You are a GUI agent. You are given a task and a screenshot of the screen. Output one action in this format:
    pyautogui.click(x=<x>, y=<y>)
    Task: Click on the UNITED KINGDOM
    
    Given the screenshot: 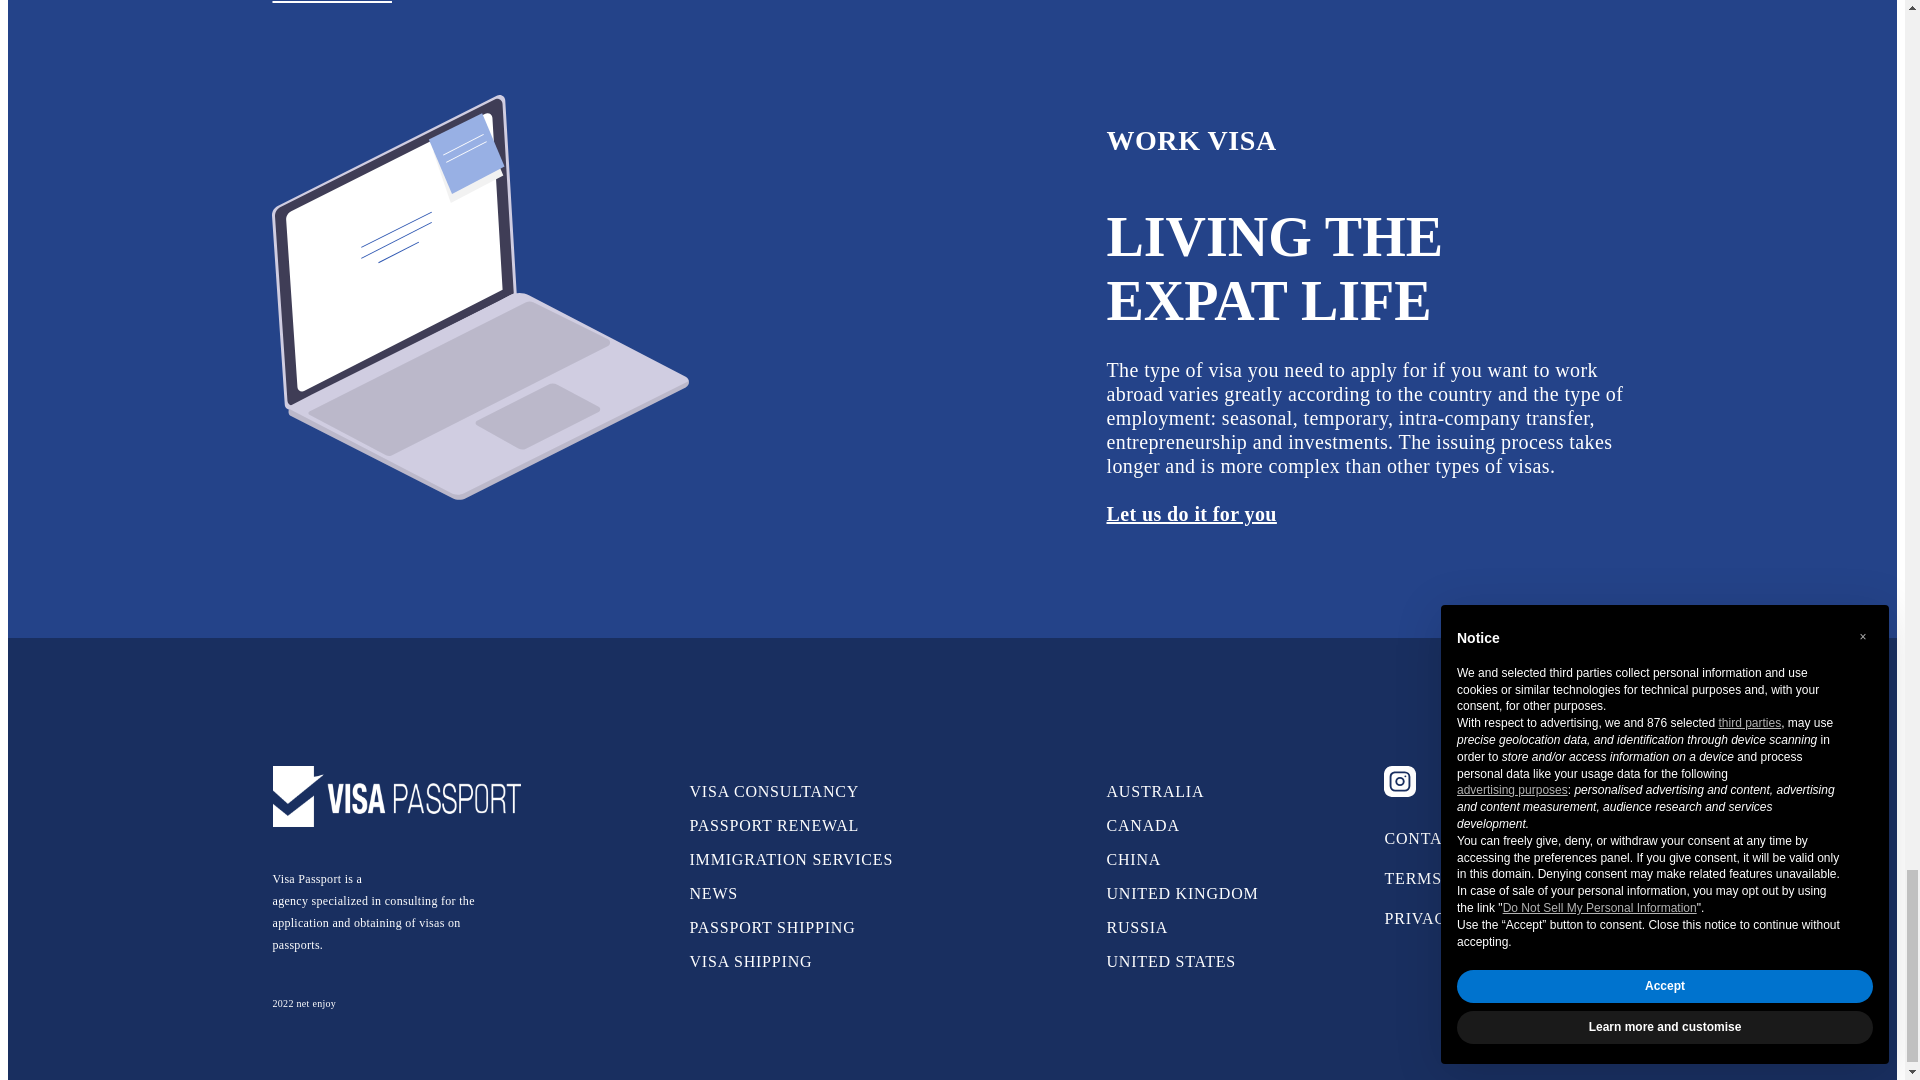 What is the action you would take?
    pyautogui.click(x=1181, y=892)
    